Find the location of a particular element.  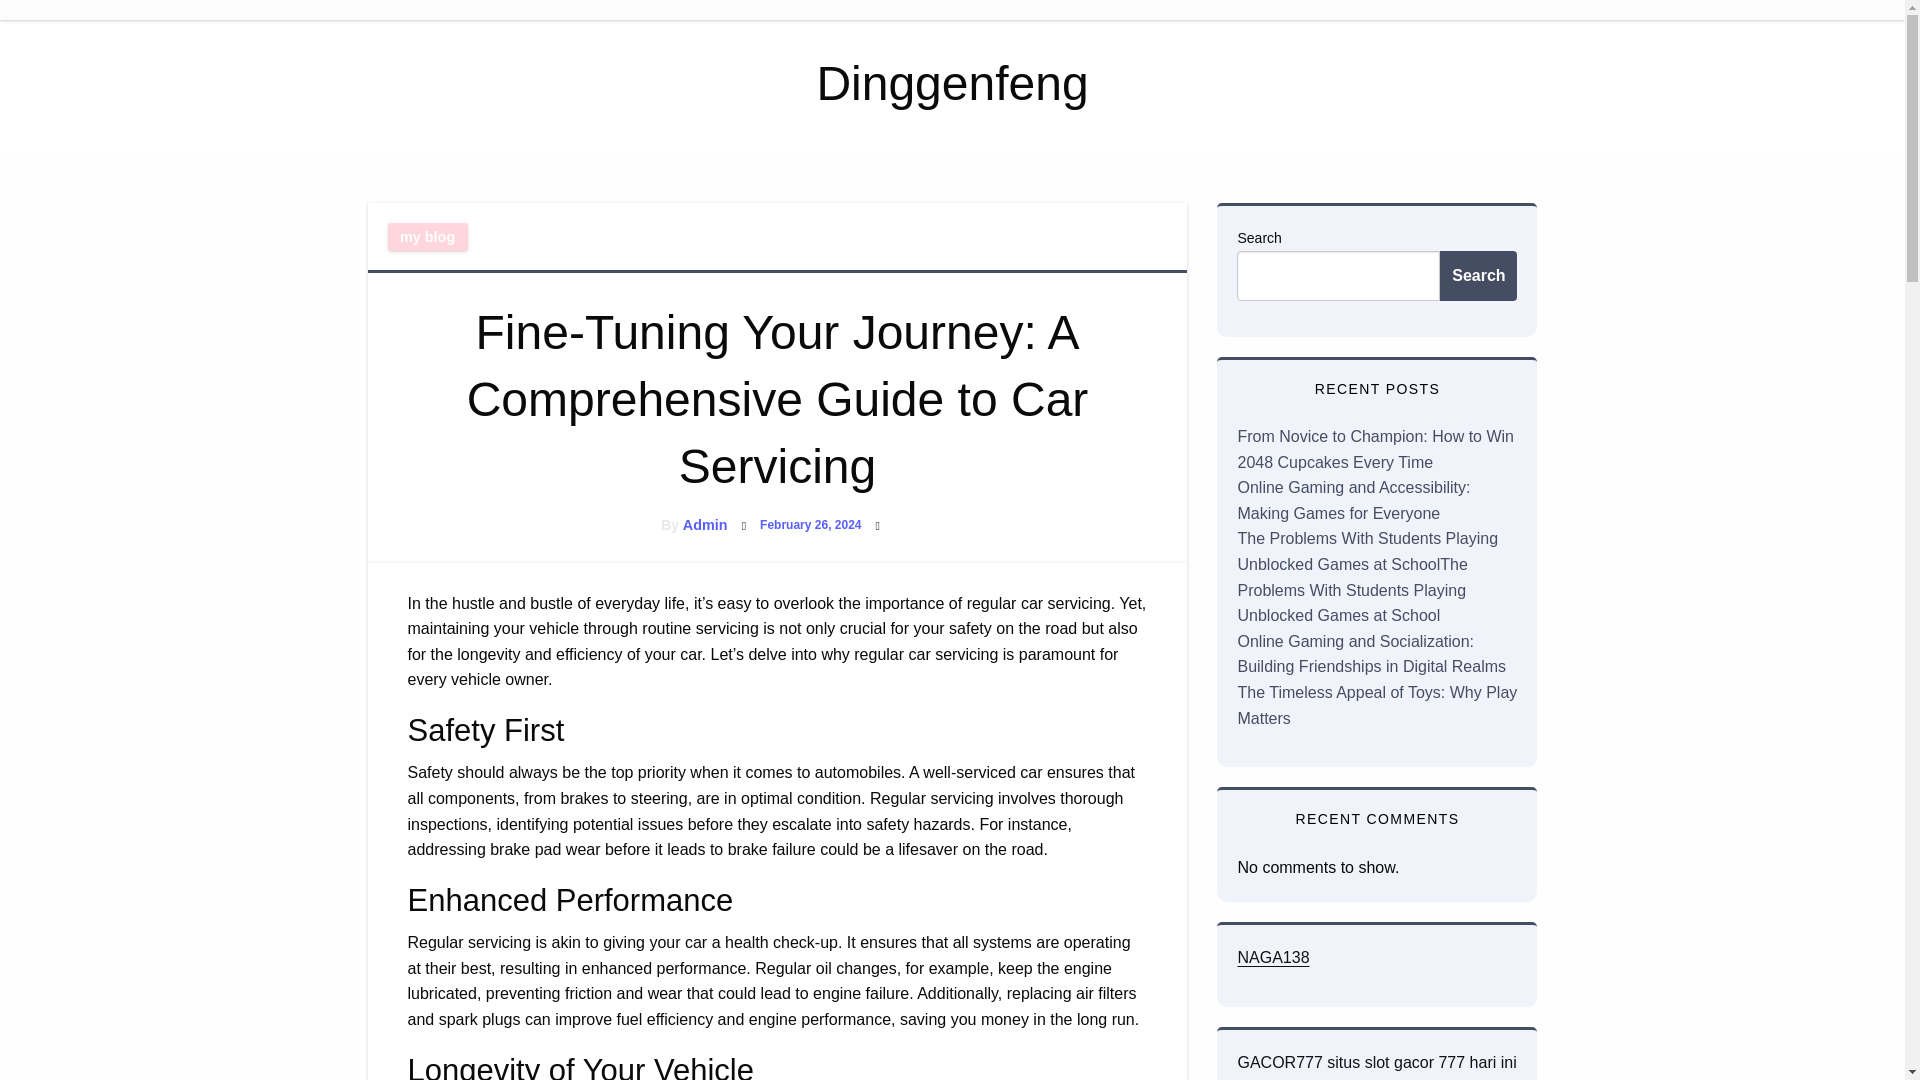

From Novice to Champion: How to Win 2048 Cupcakes Every Time is located at coordinates (1375, 448).